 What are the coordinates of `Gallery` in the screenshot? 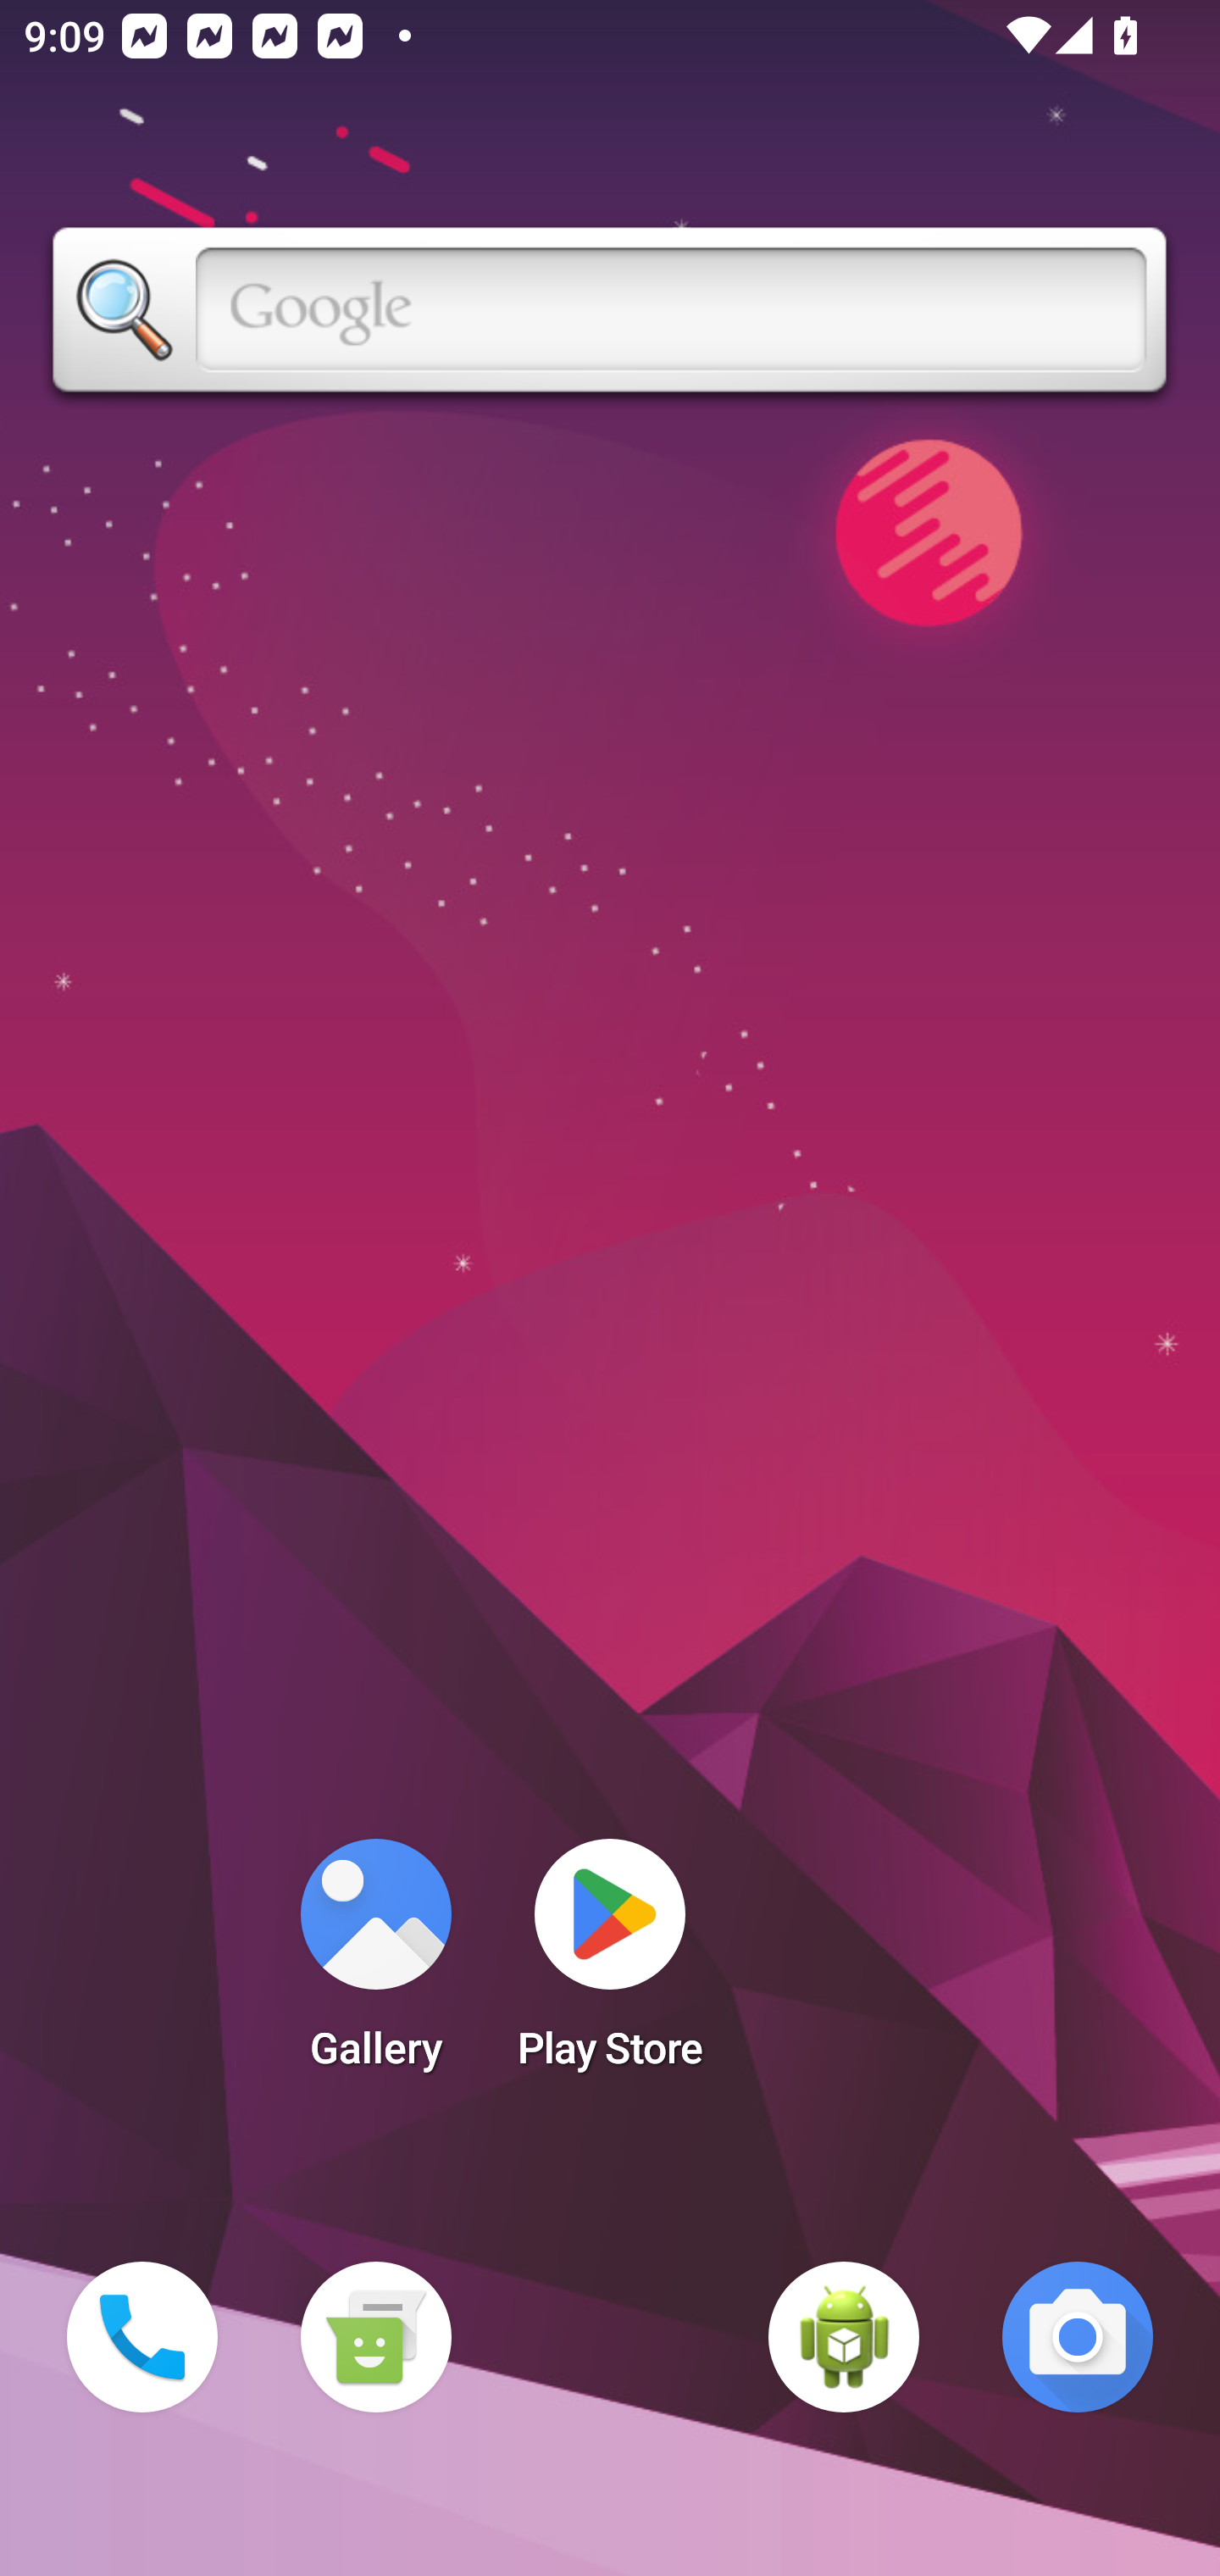 It's located at (375, 1964).